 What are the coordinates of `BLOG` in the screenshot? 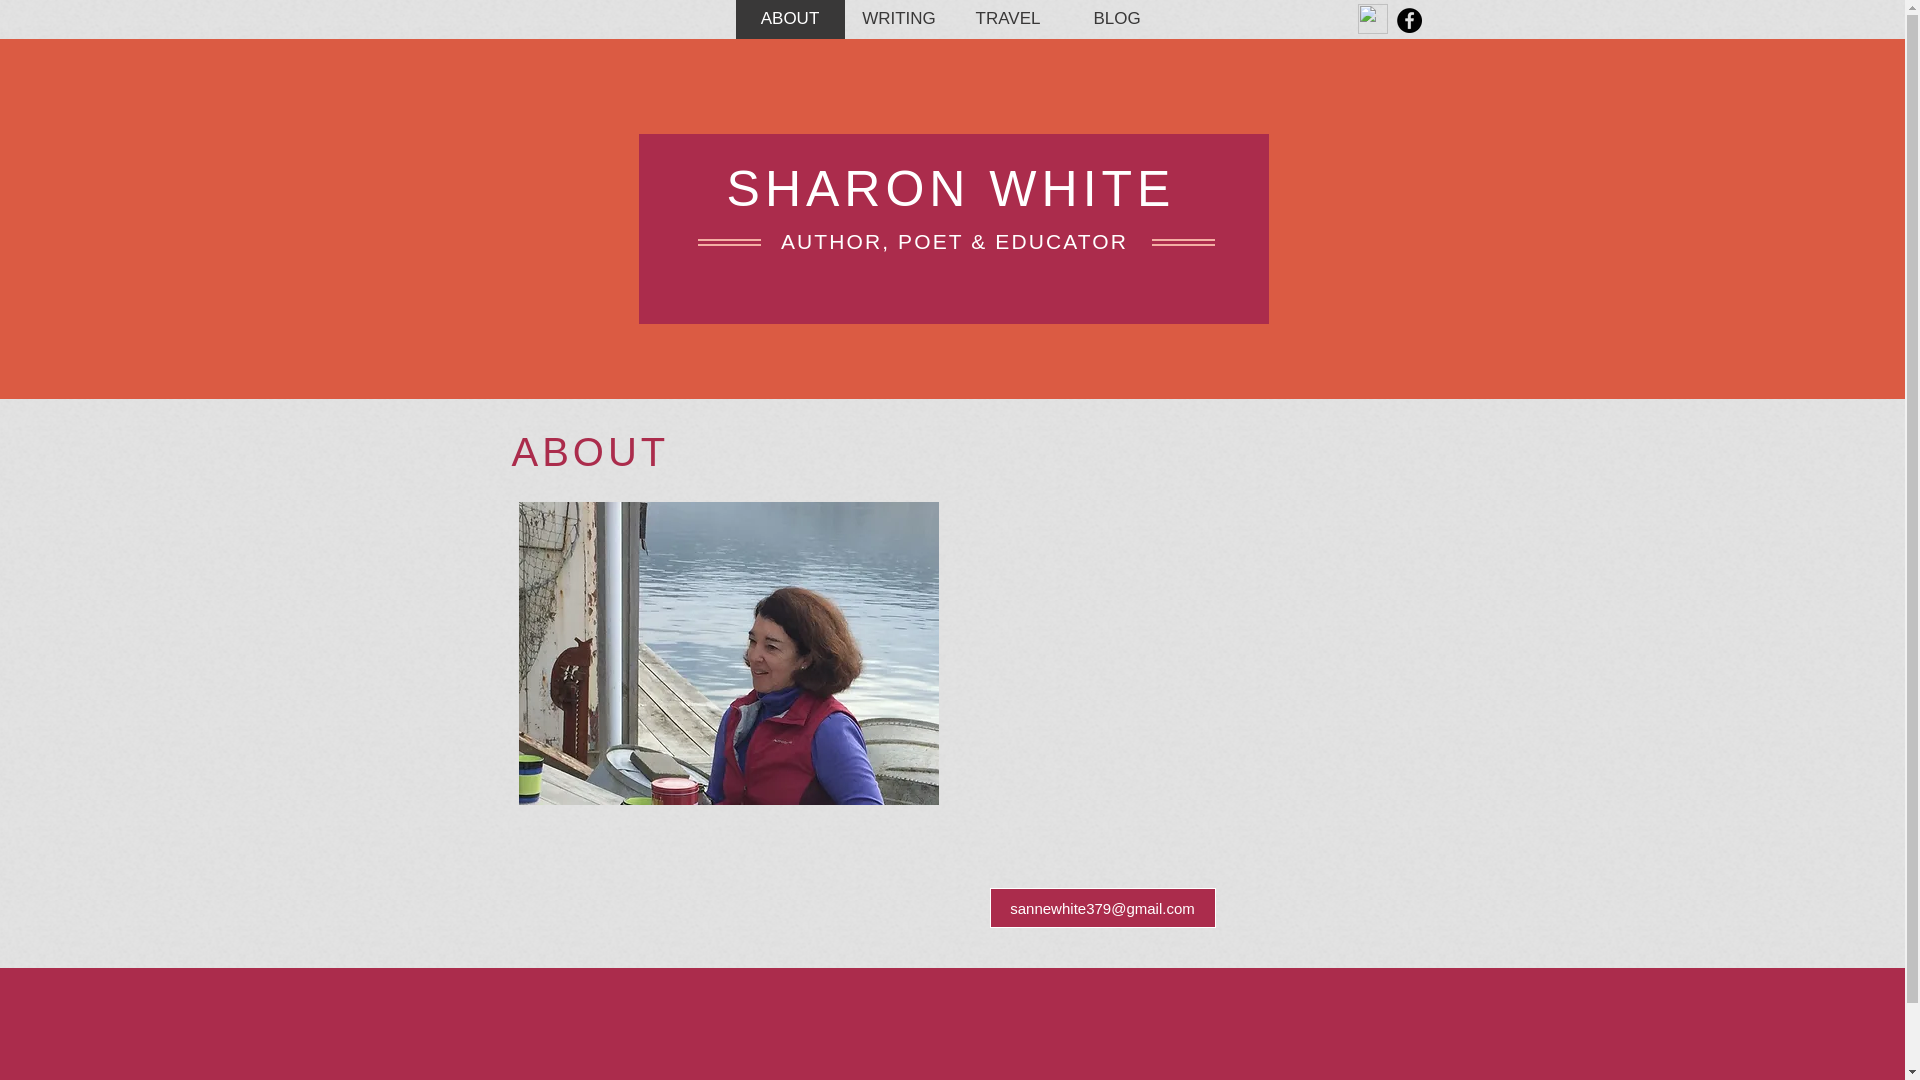 It's located at (1116, 19).